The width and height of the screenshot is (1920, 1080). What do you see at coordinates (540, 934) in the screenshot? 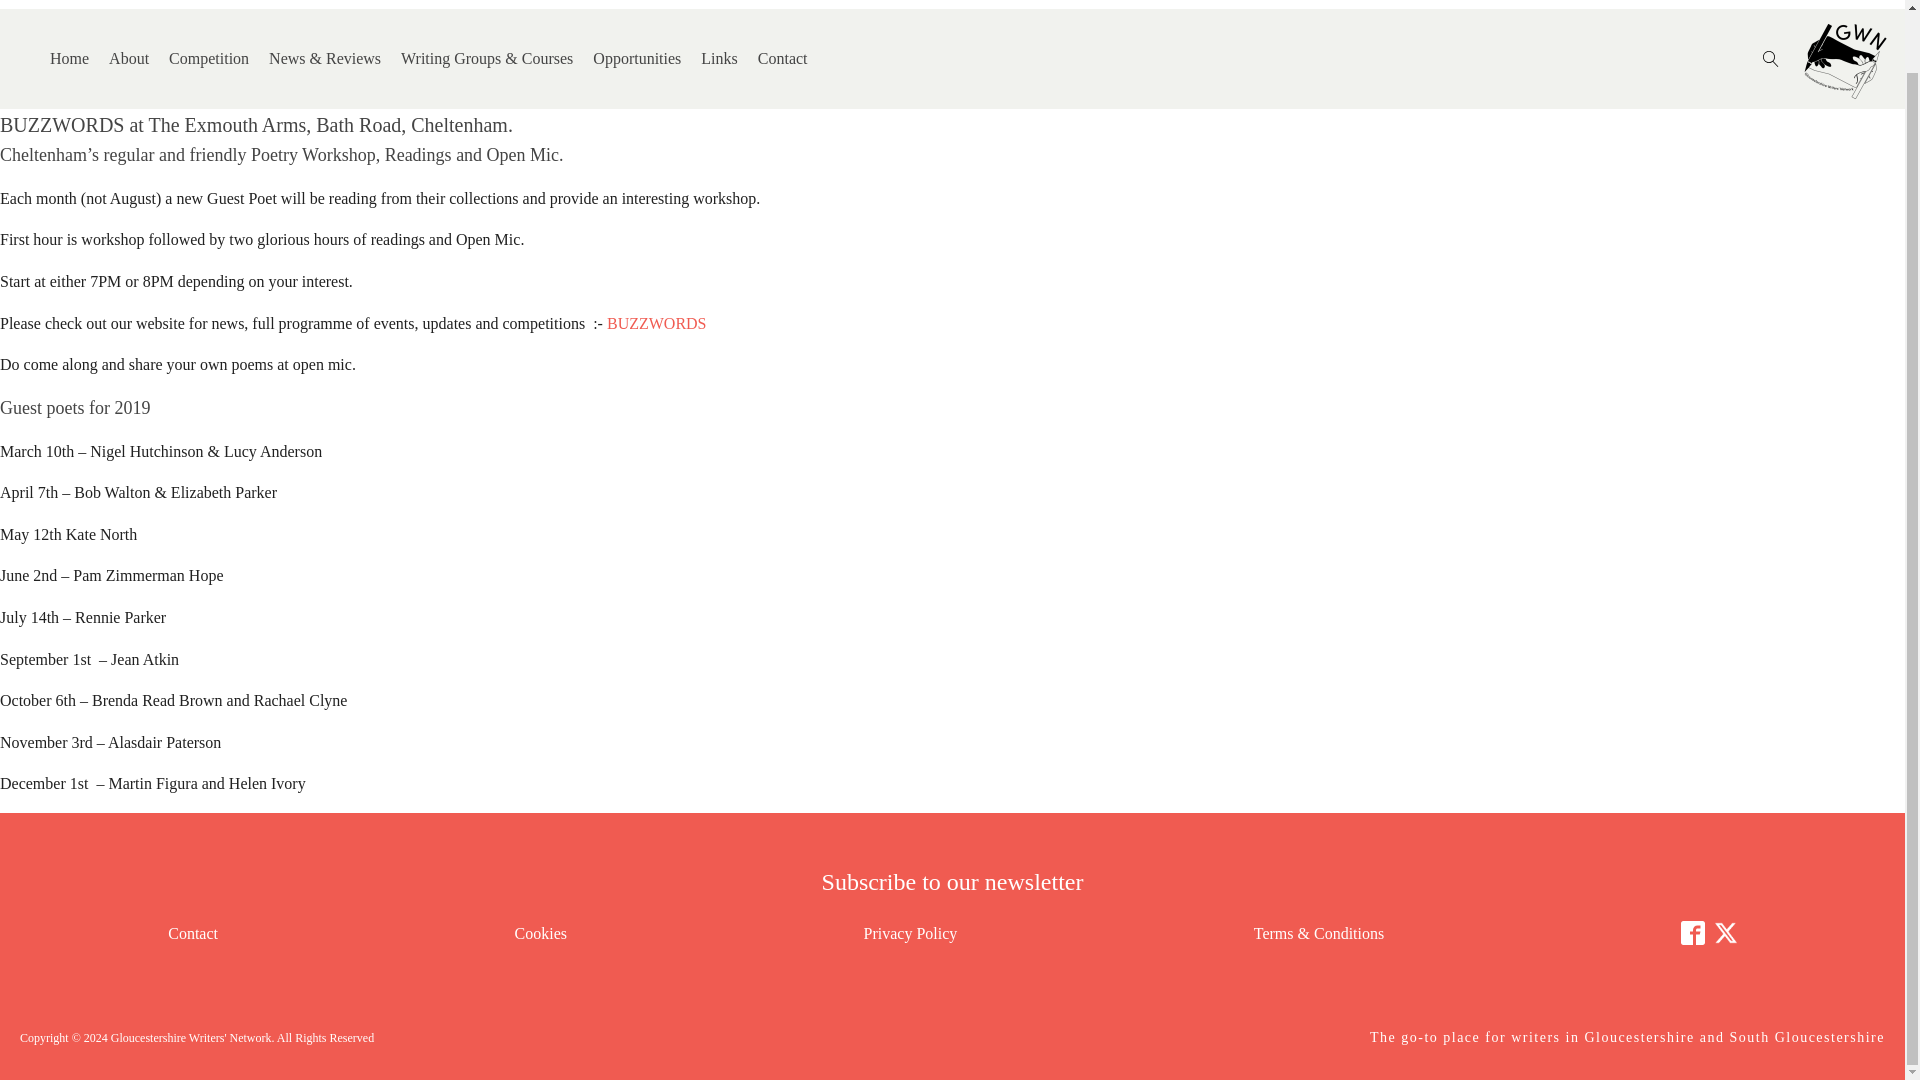
I see `Cookies` at bounding box center [540, 934].